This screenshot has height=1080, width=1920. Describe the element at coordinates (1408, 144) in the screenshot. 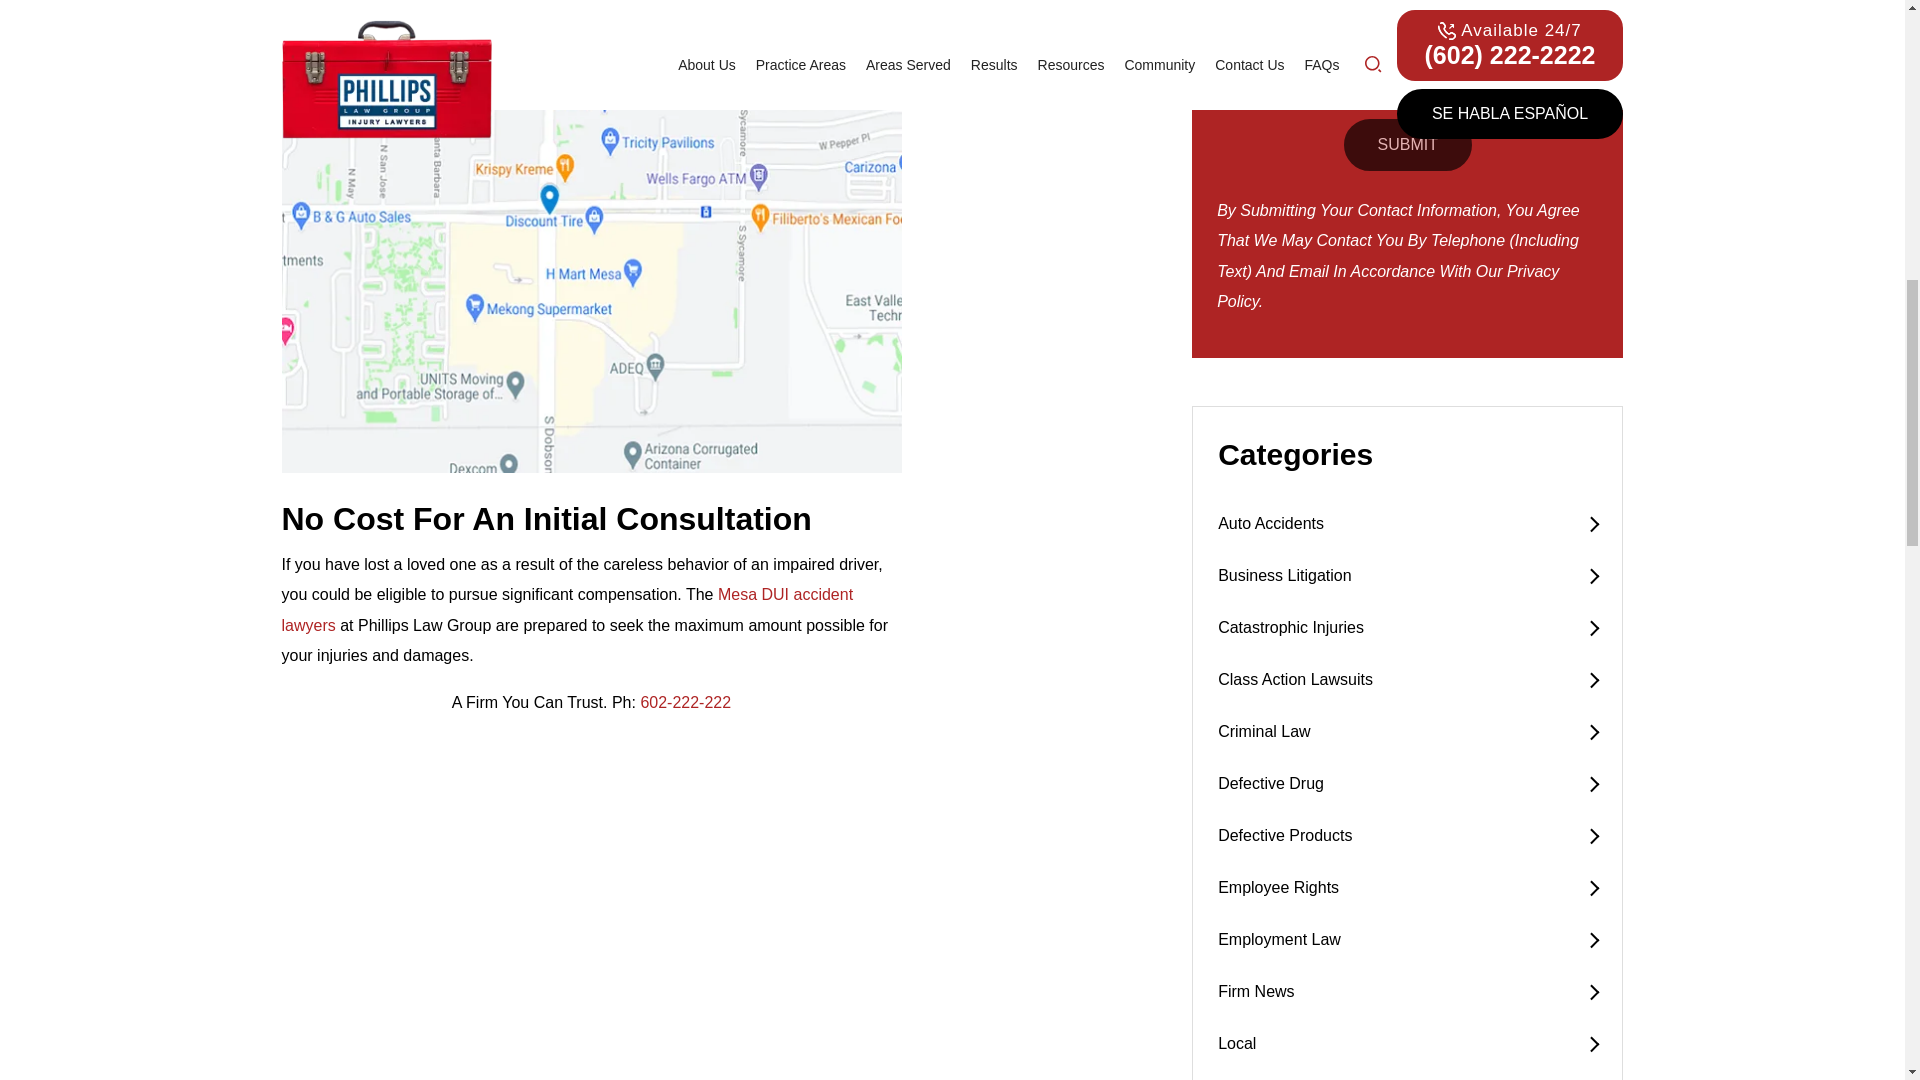

I see `Submit` at that location.